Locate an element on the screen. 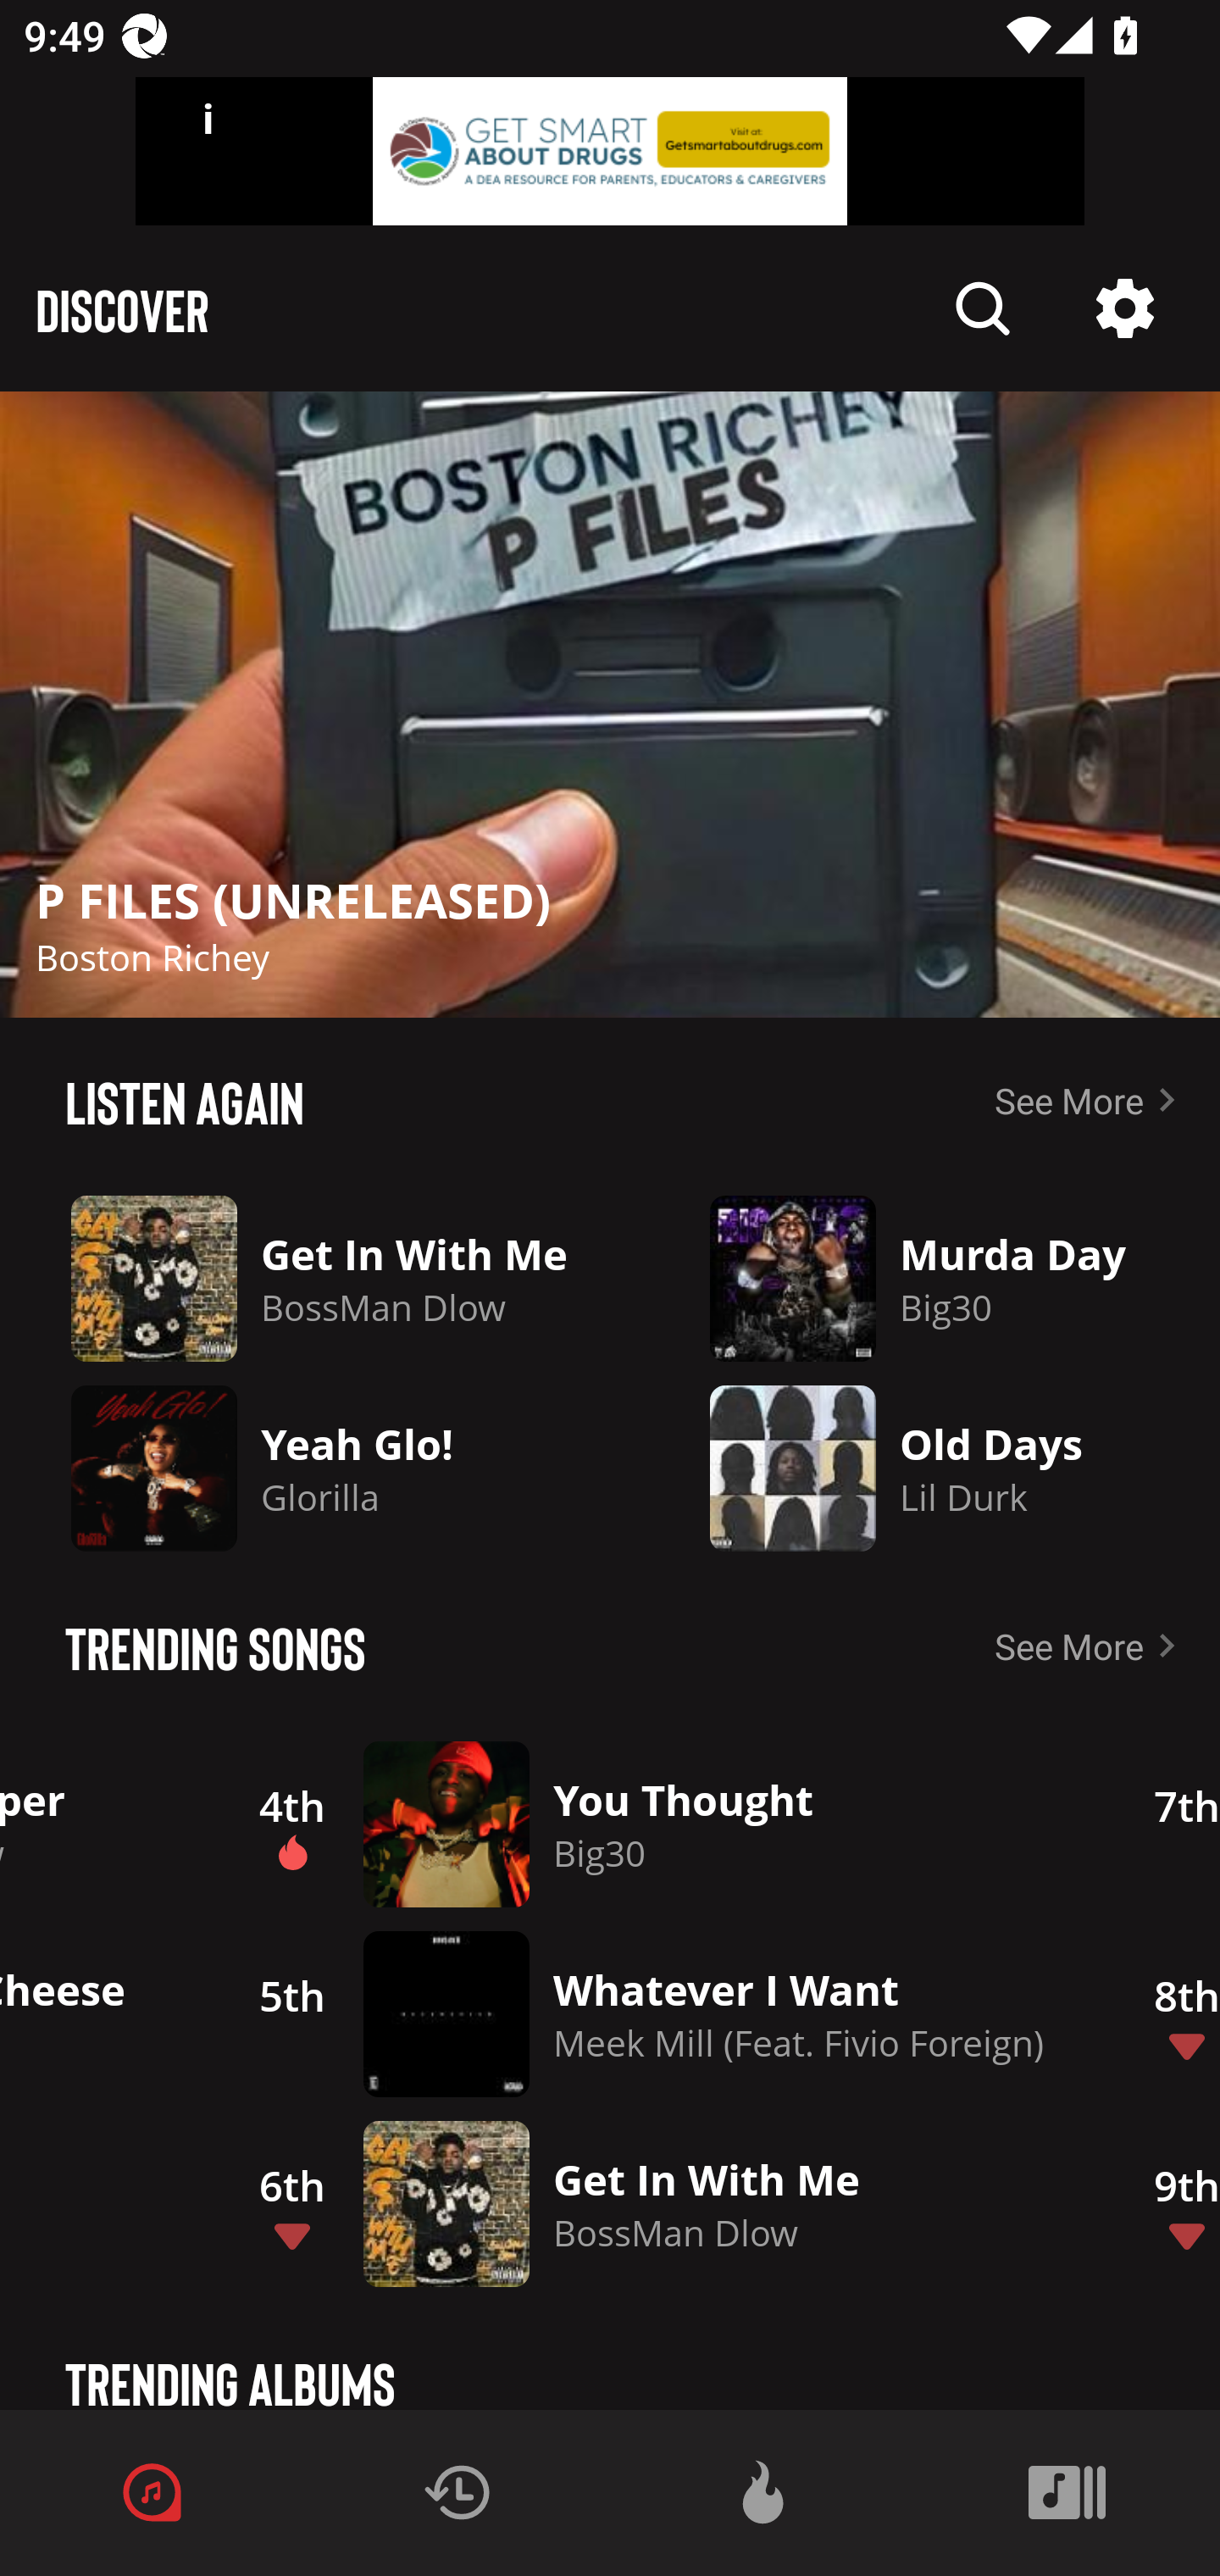 The image size is (1220, 2576). Description Get In With Me BossMan Dlow is located at coordinates (330, 1279).